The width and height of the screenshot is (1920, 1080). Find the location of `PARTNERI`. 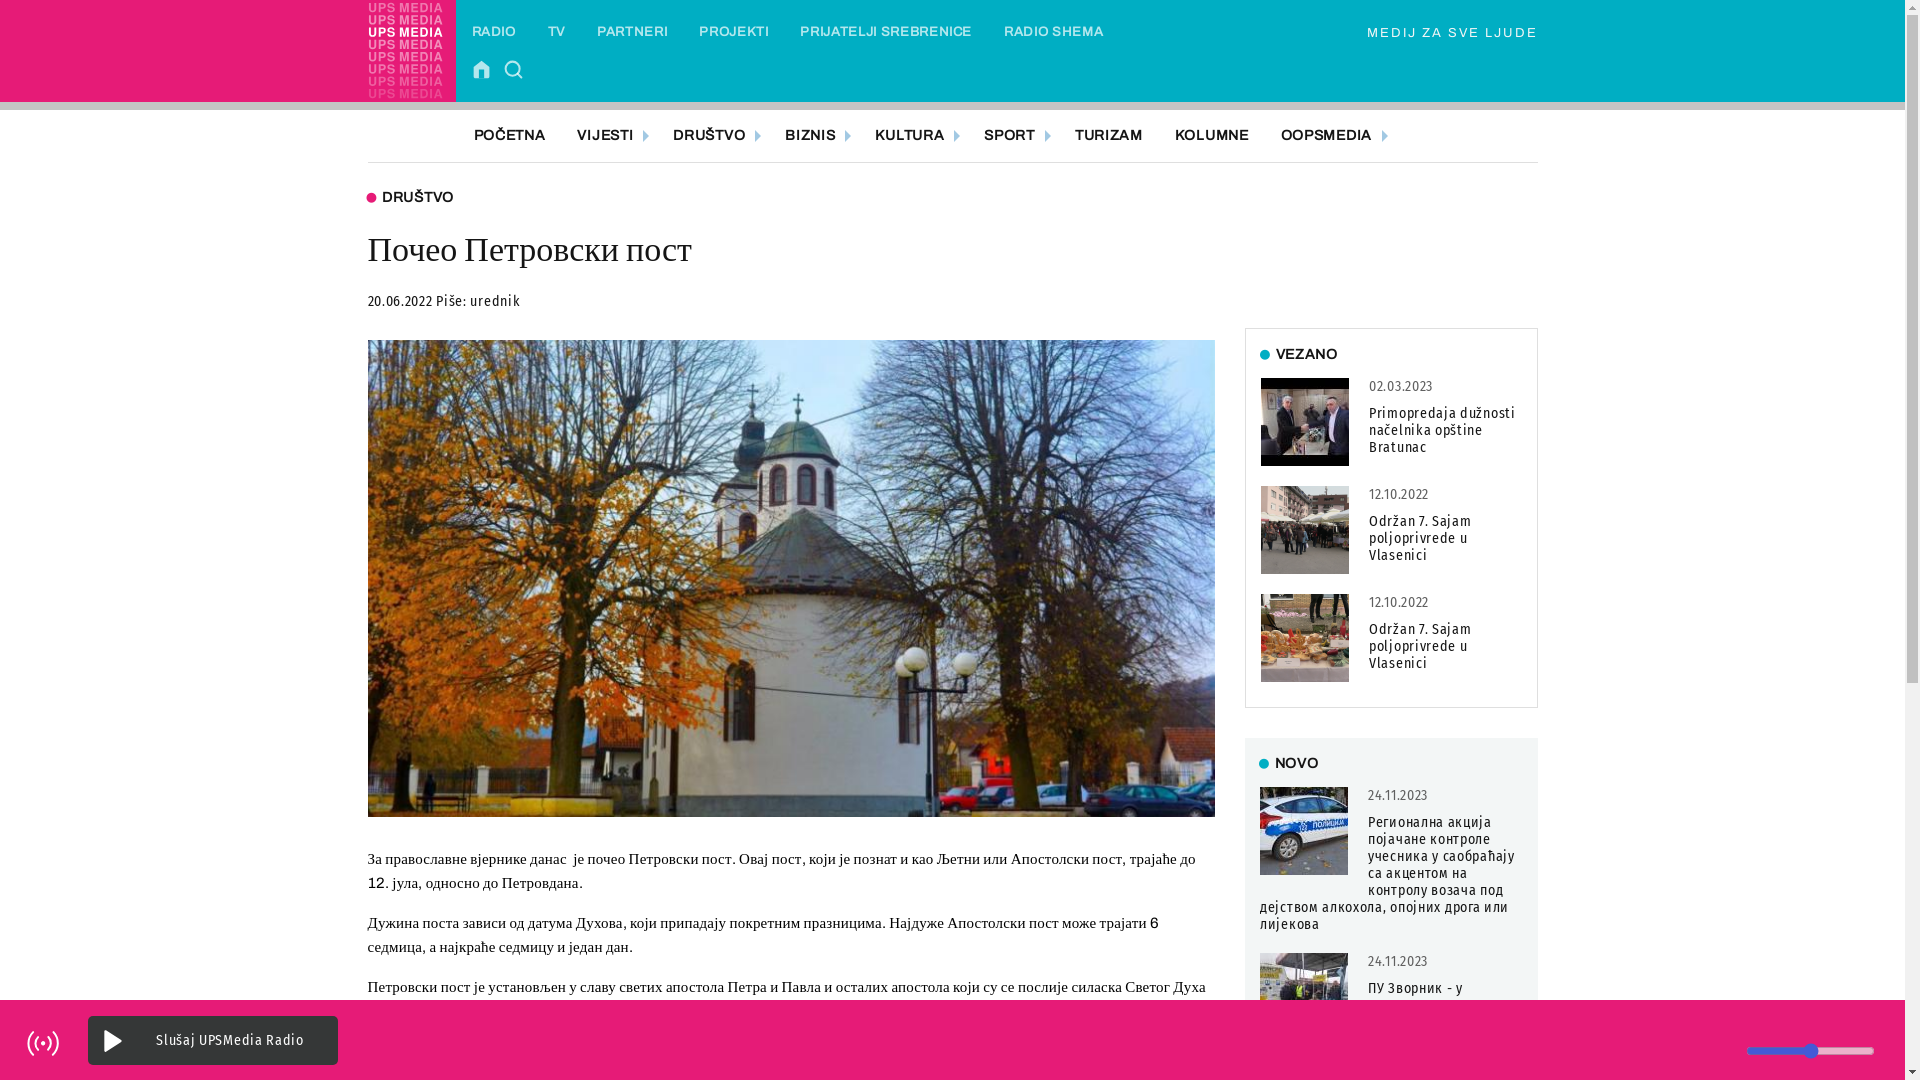

PARTNERI is located at coordinates (632, 32).